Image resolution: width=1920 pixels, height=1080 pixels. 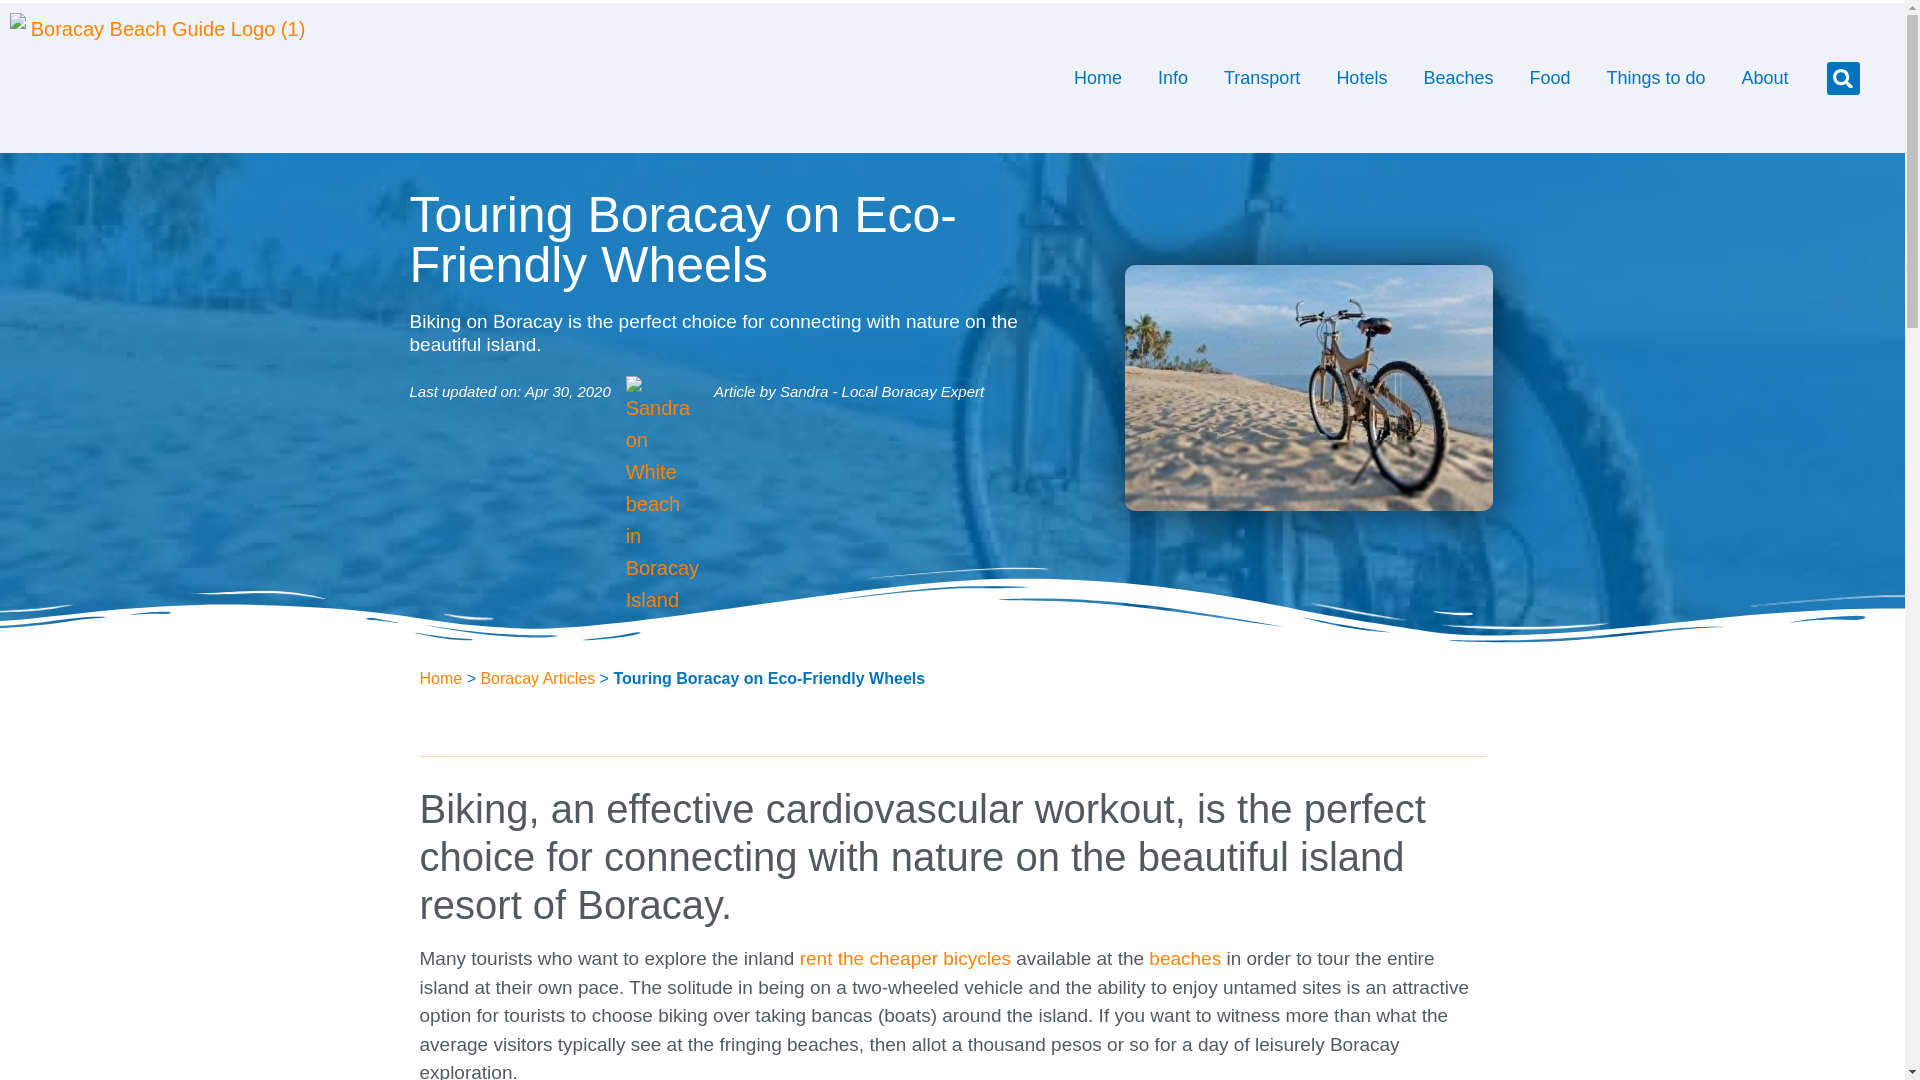 I want to click on Hotels, so click(x=1361, y=77).